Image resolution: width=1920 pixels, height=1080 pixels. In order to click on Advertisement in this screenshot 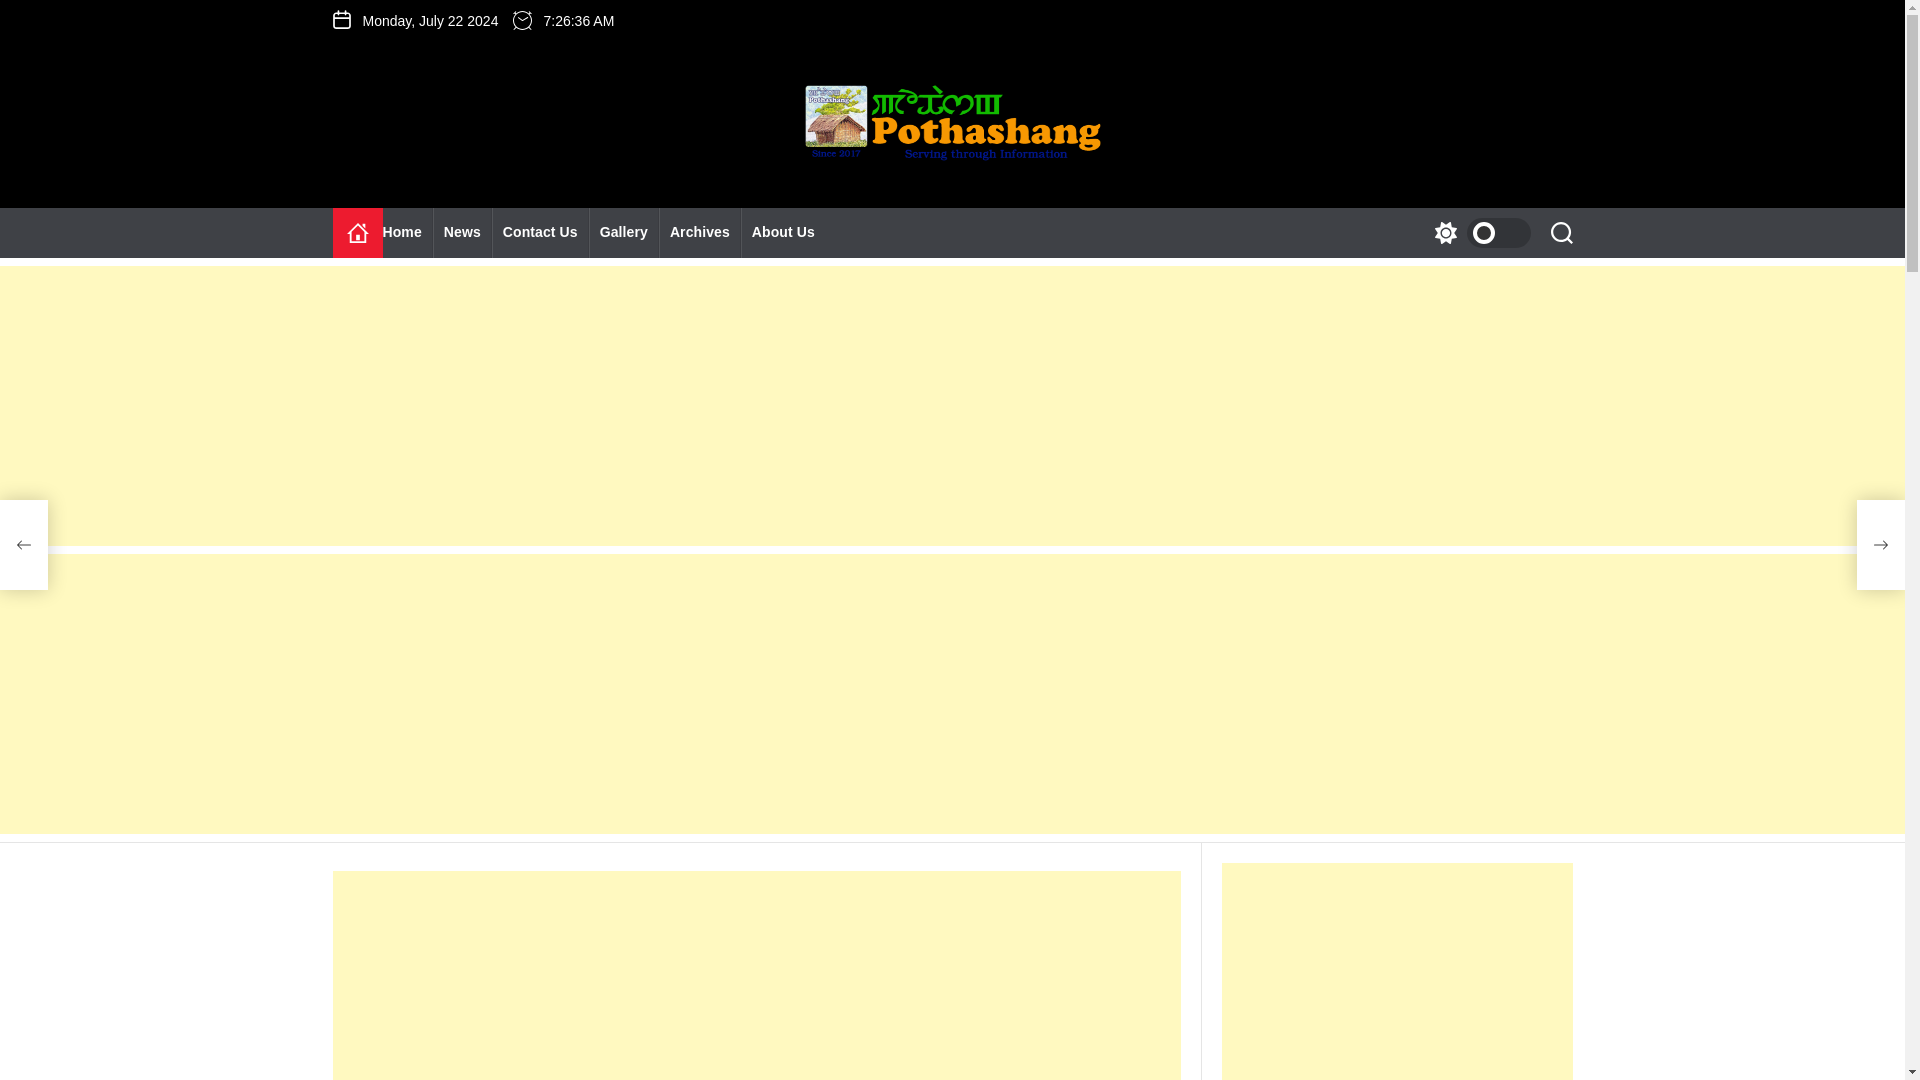, I will do `click(756, 975)`.